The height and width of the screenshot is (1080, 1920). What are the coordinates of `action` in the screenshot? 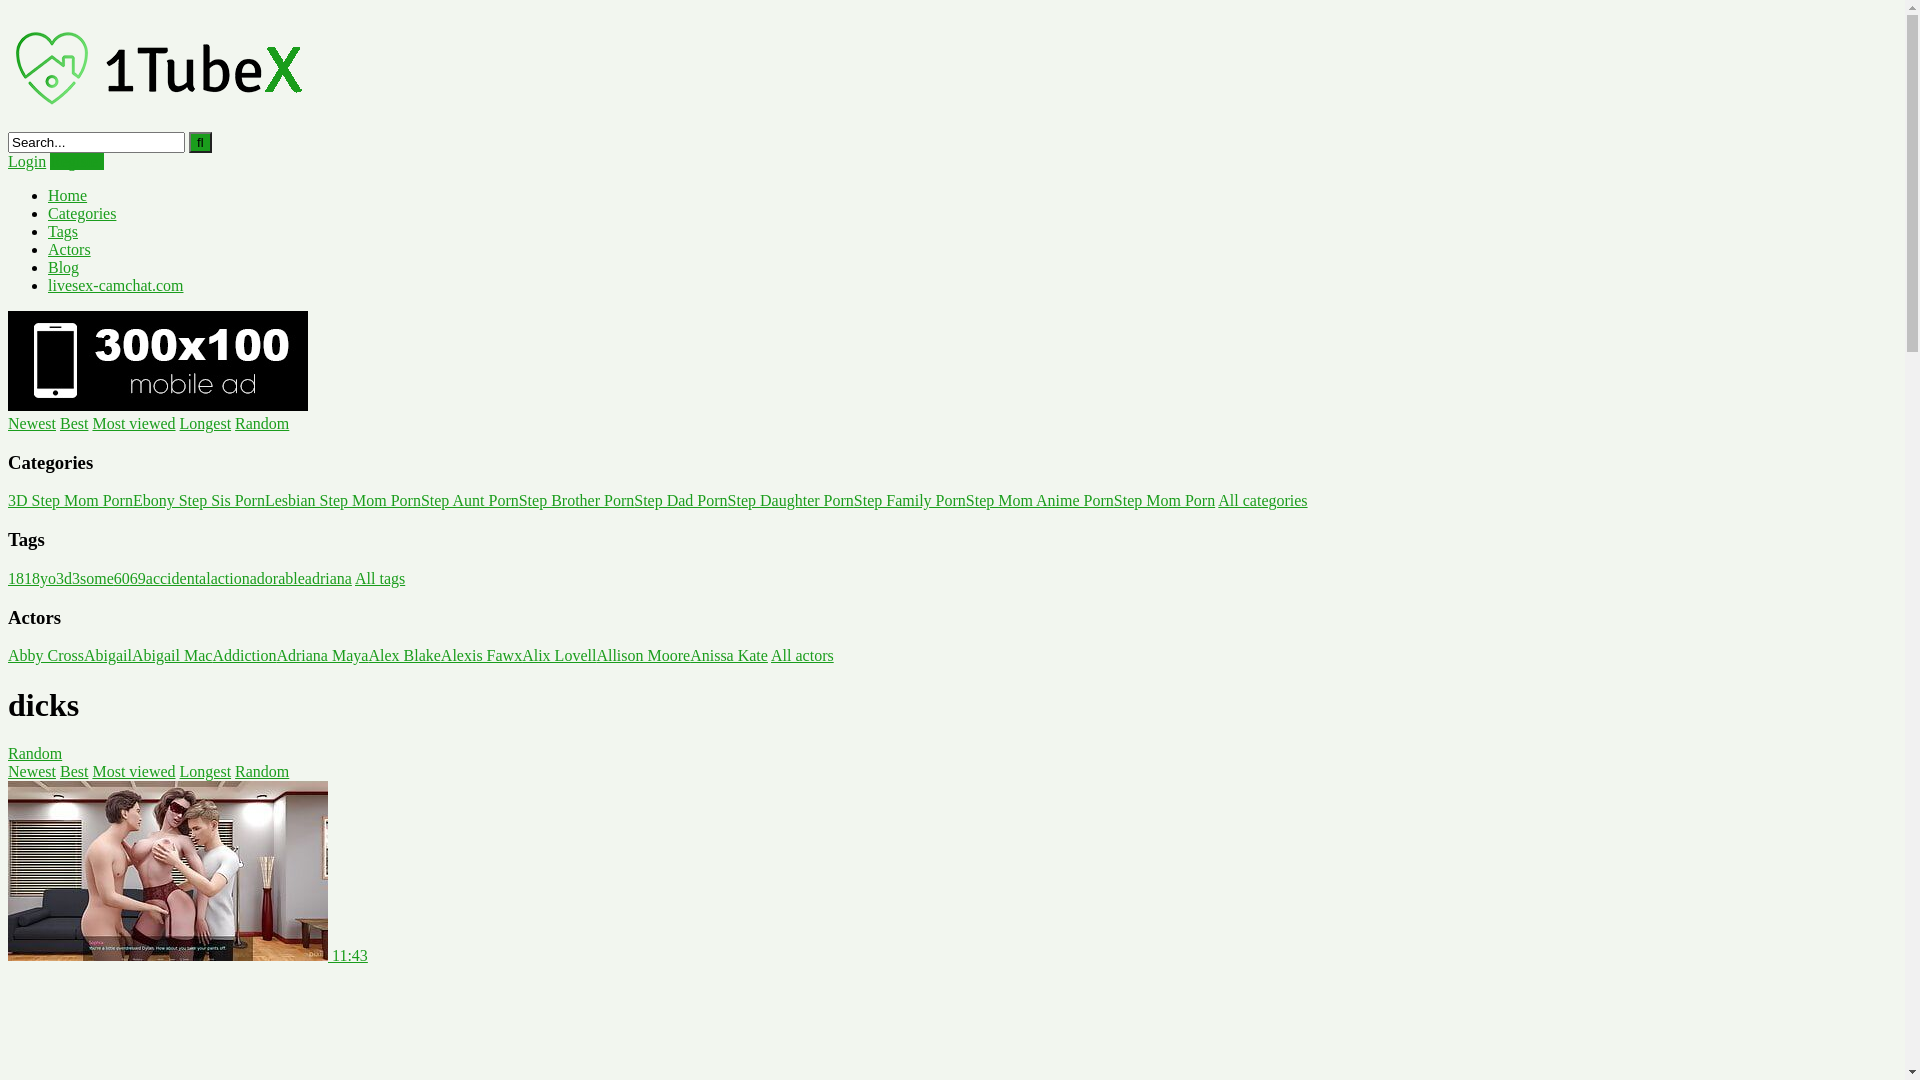 It's located at (230, 578).